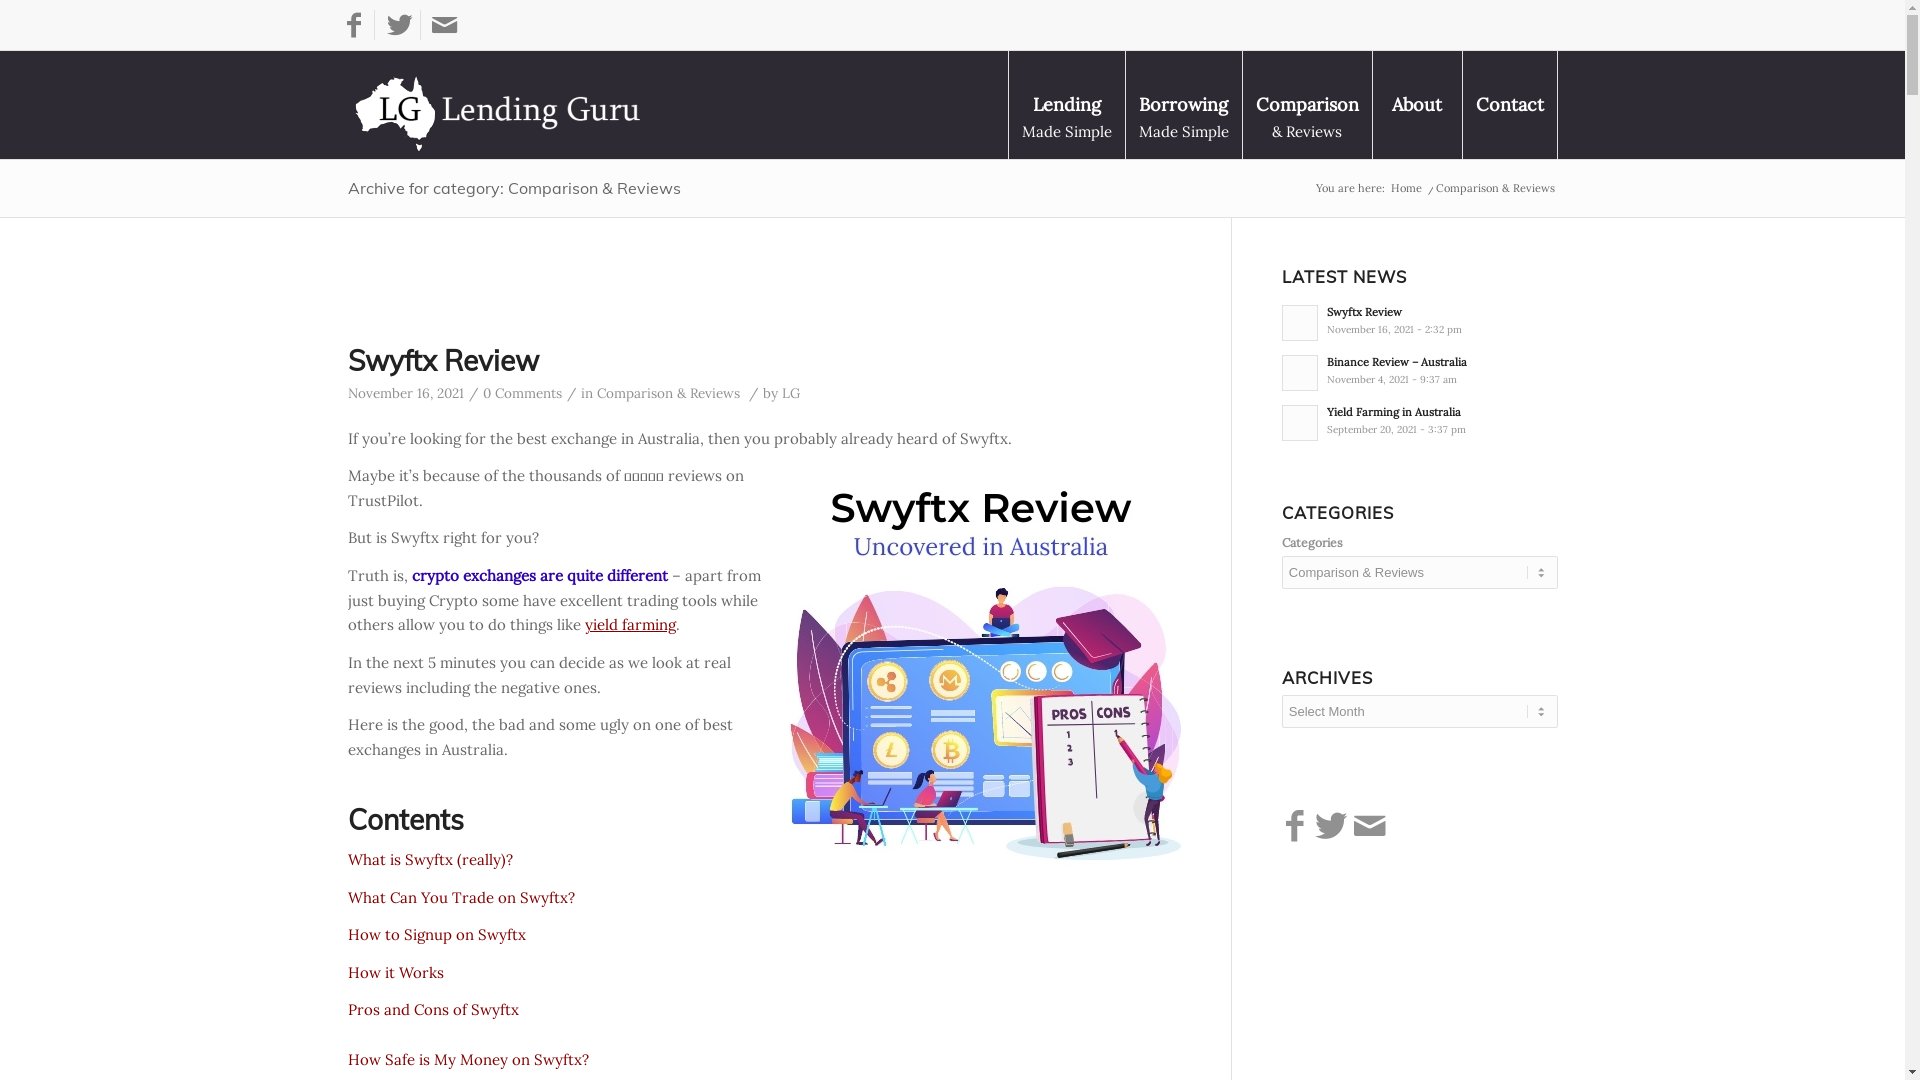 The image size is (1920, 1080). What do you see at coordinates (668, 393) in the screenshot?
I see `Comparison & Reviews` at bounding box center [668, 393].